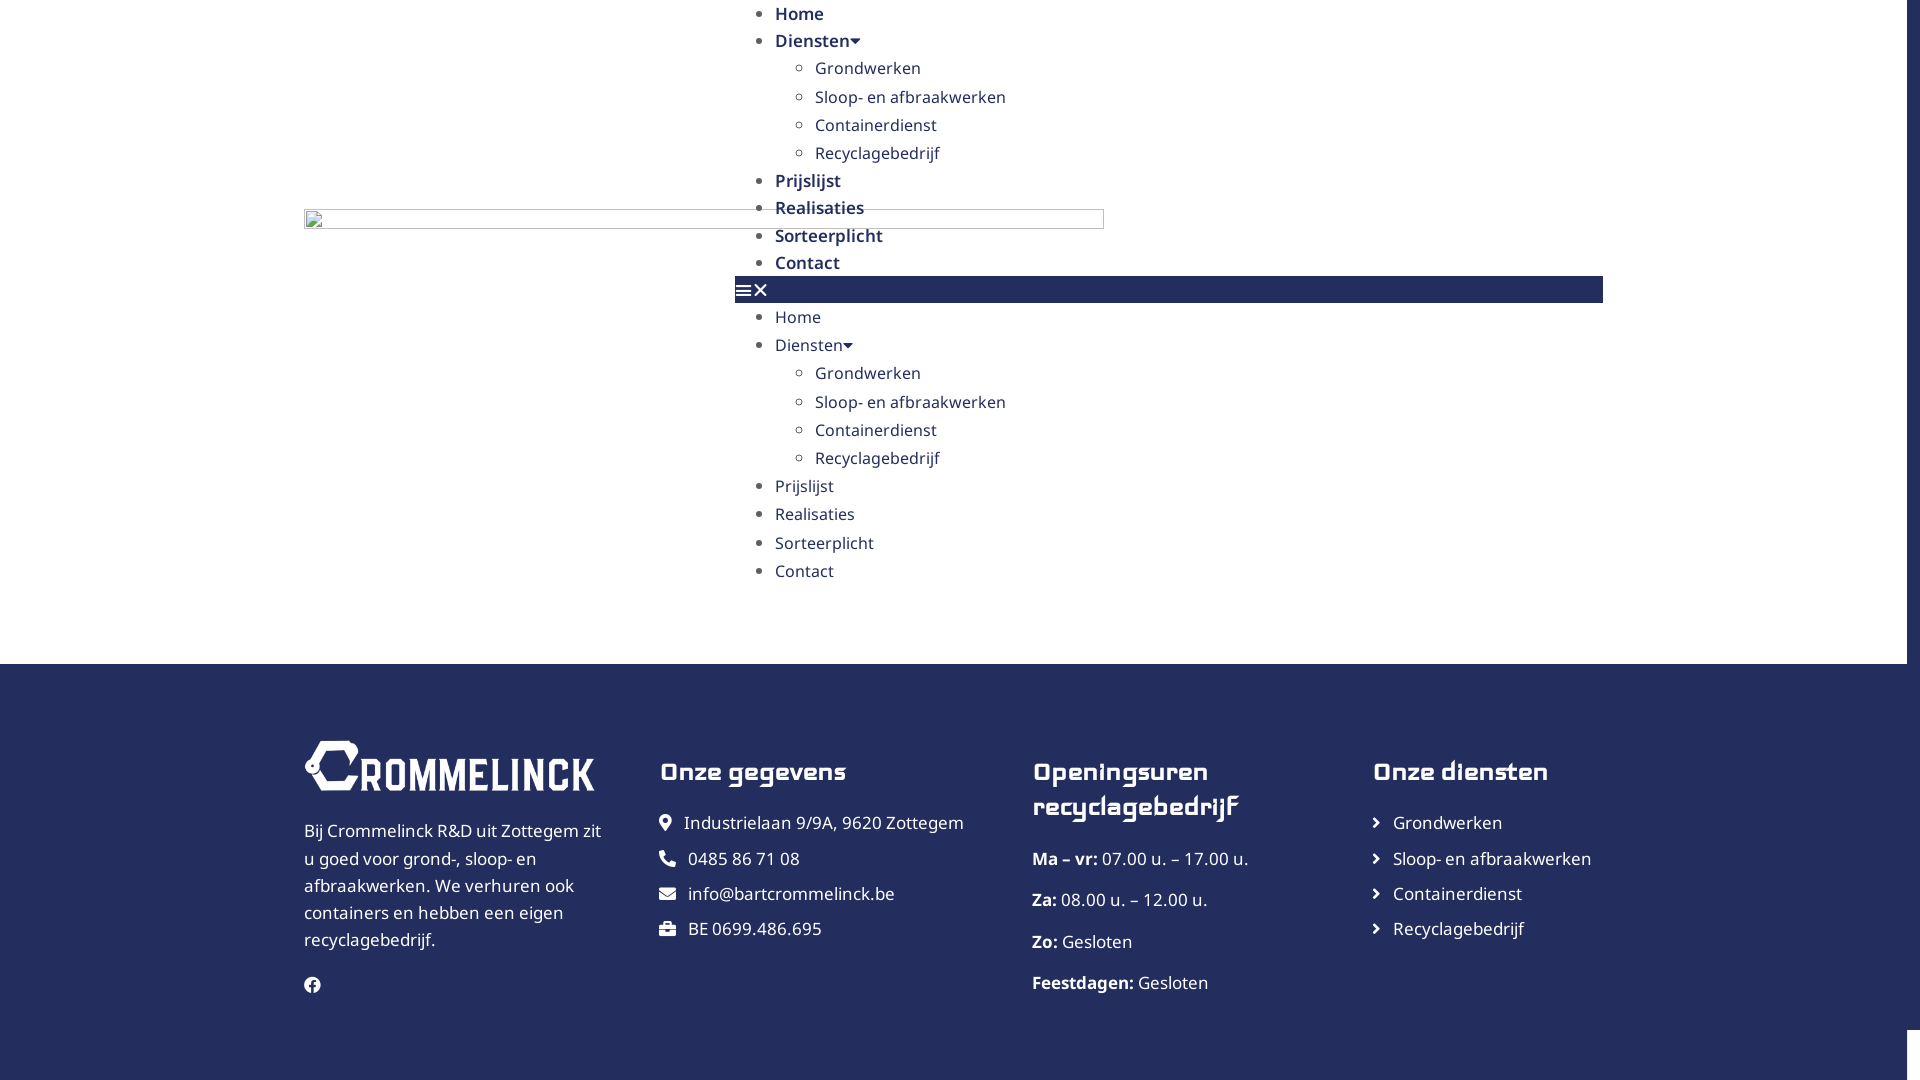 The image size is (1920, 1080). I want to click on Grondwerken, so click(868, 68).